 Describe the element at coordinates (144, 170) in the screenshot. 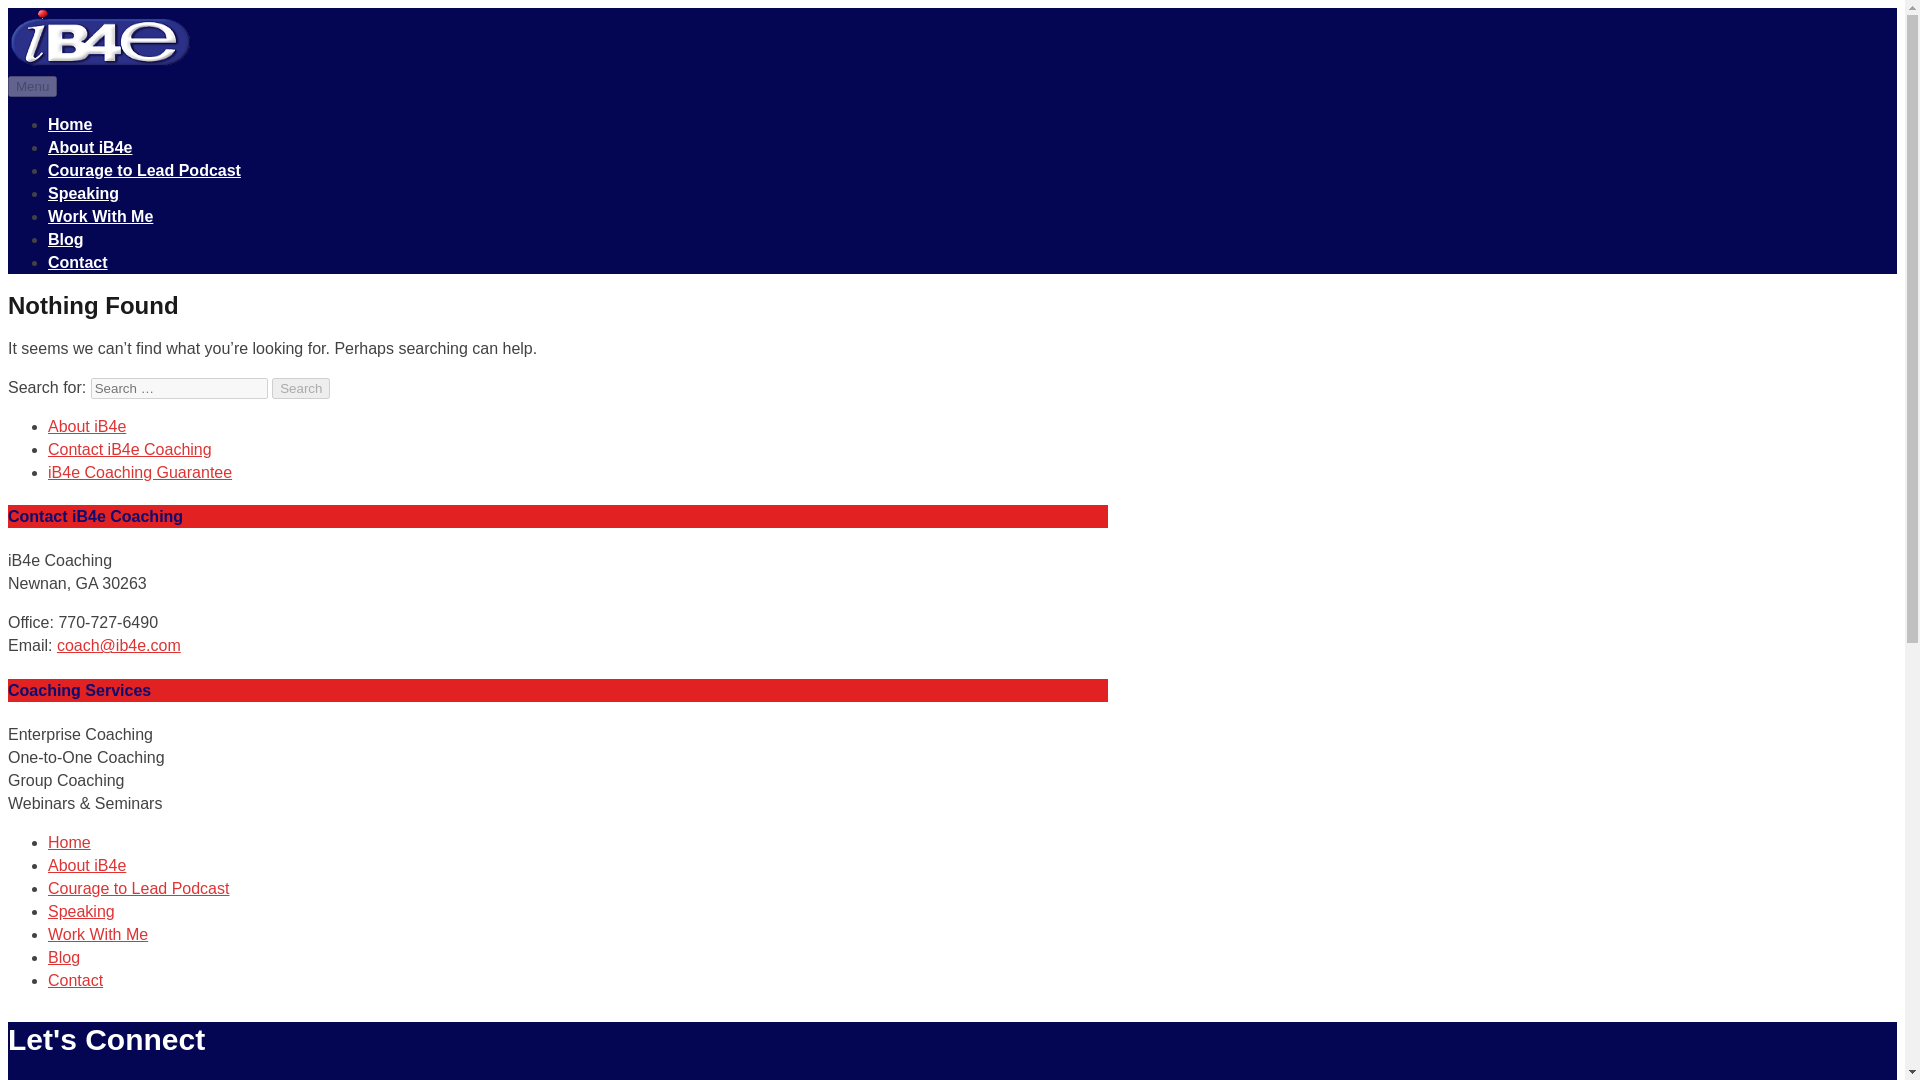

I see `Courage to Lead Podcast` at that location.